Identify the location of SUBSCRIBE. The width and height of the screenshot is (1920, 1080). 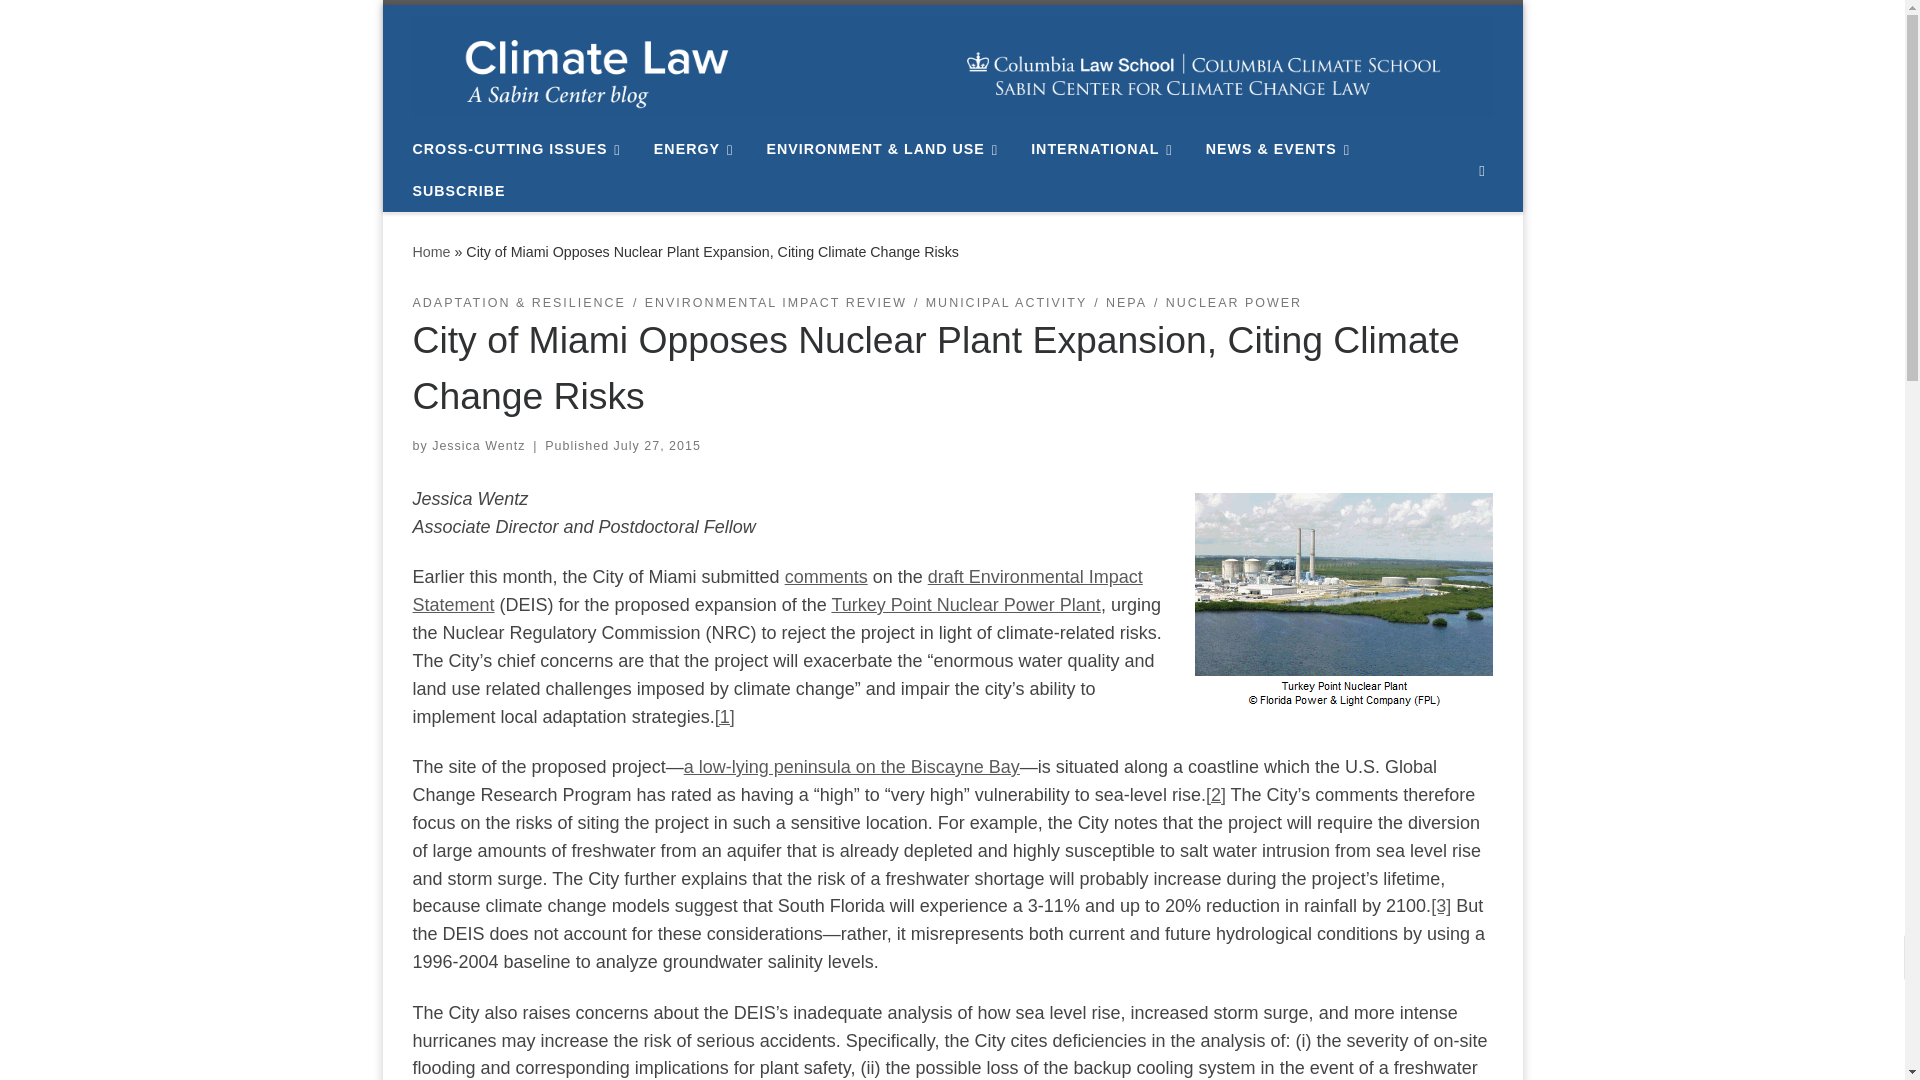
(458, 190).